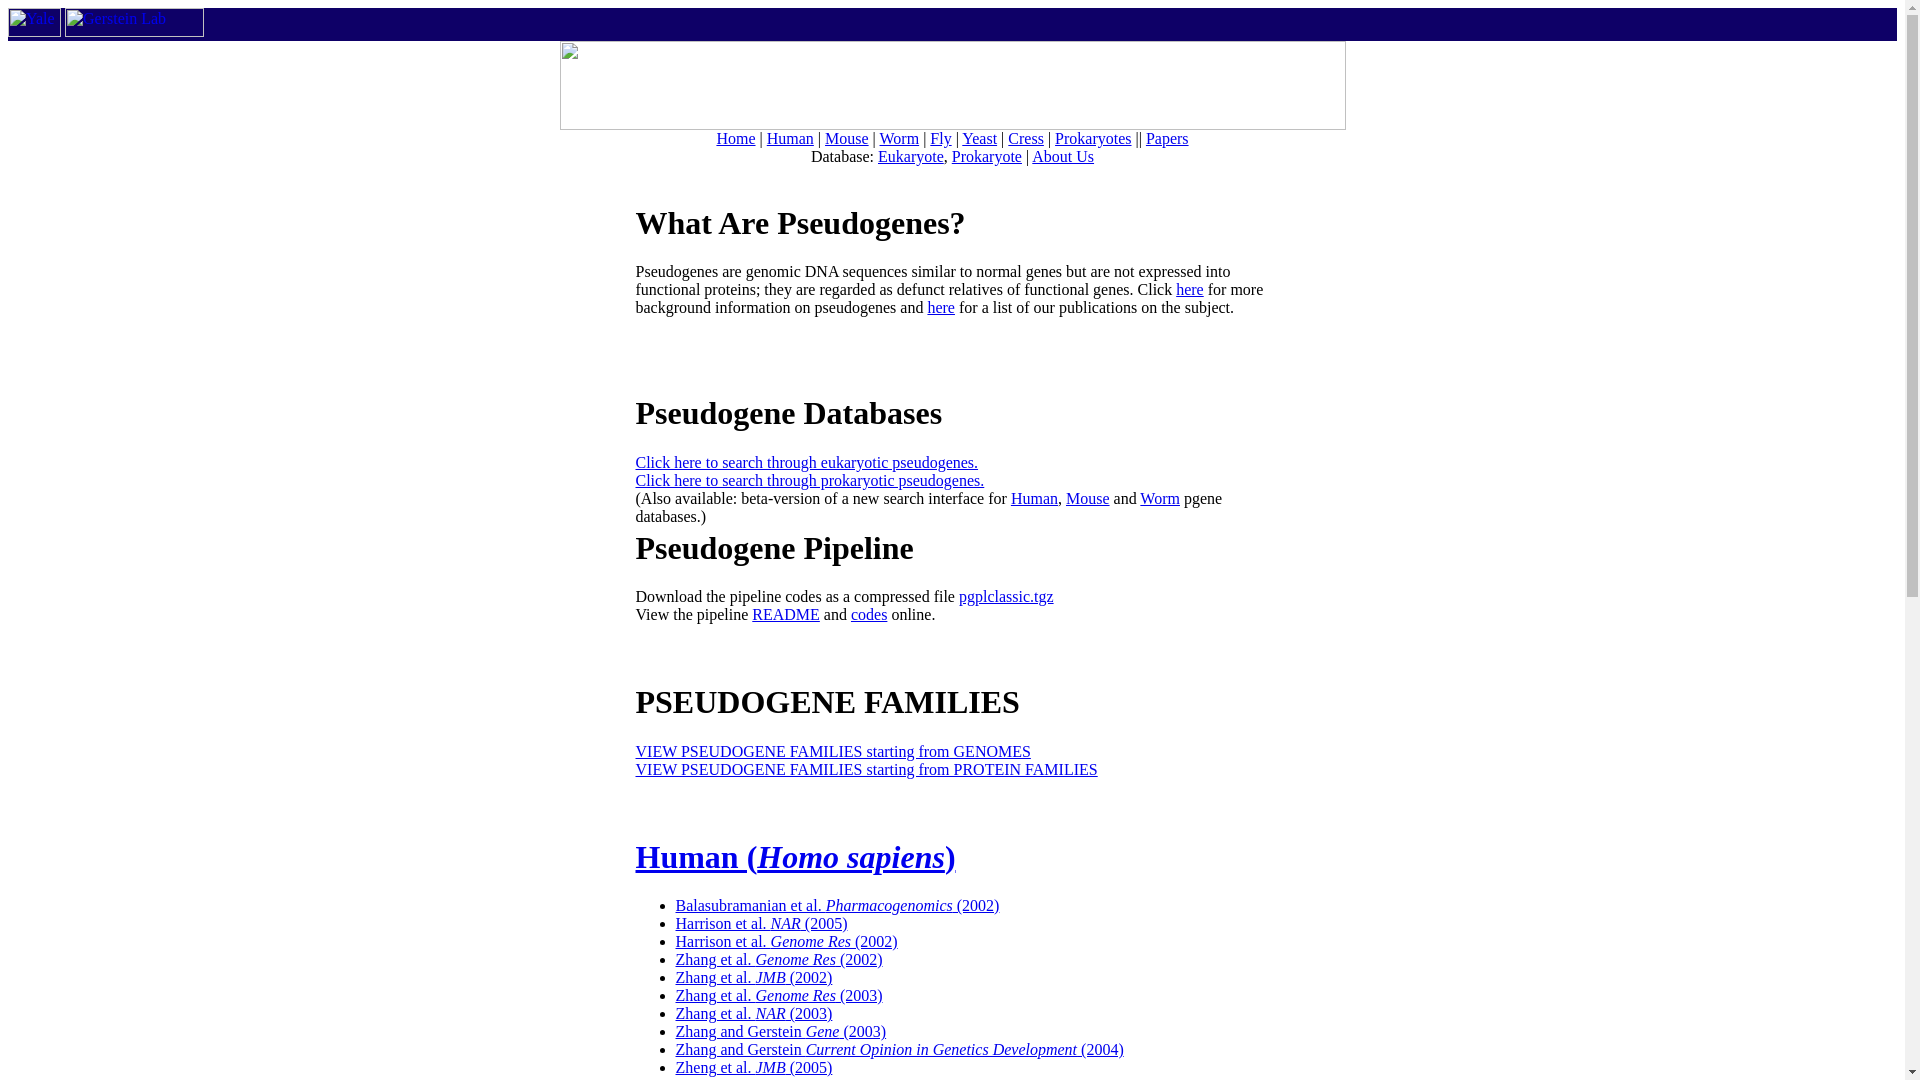  Describe the element at coordinates (866, 769) in the screenshot. I see `VIEW PSEUDOGENE FAMILIES starting from PROTEIN FAMILIES` at that location.